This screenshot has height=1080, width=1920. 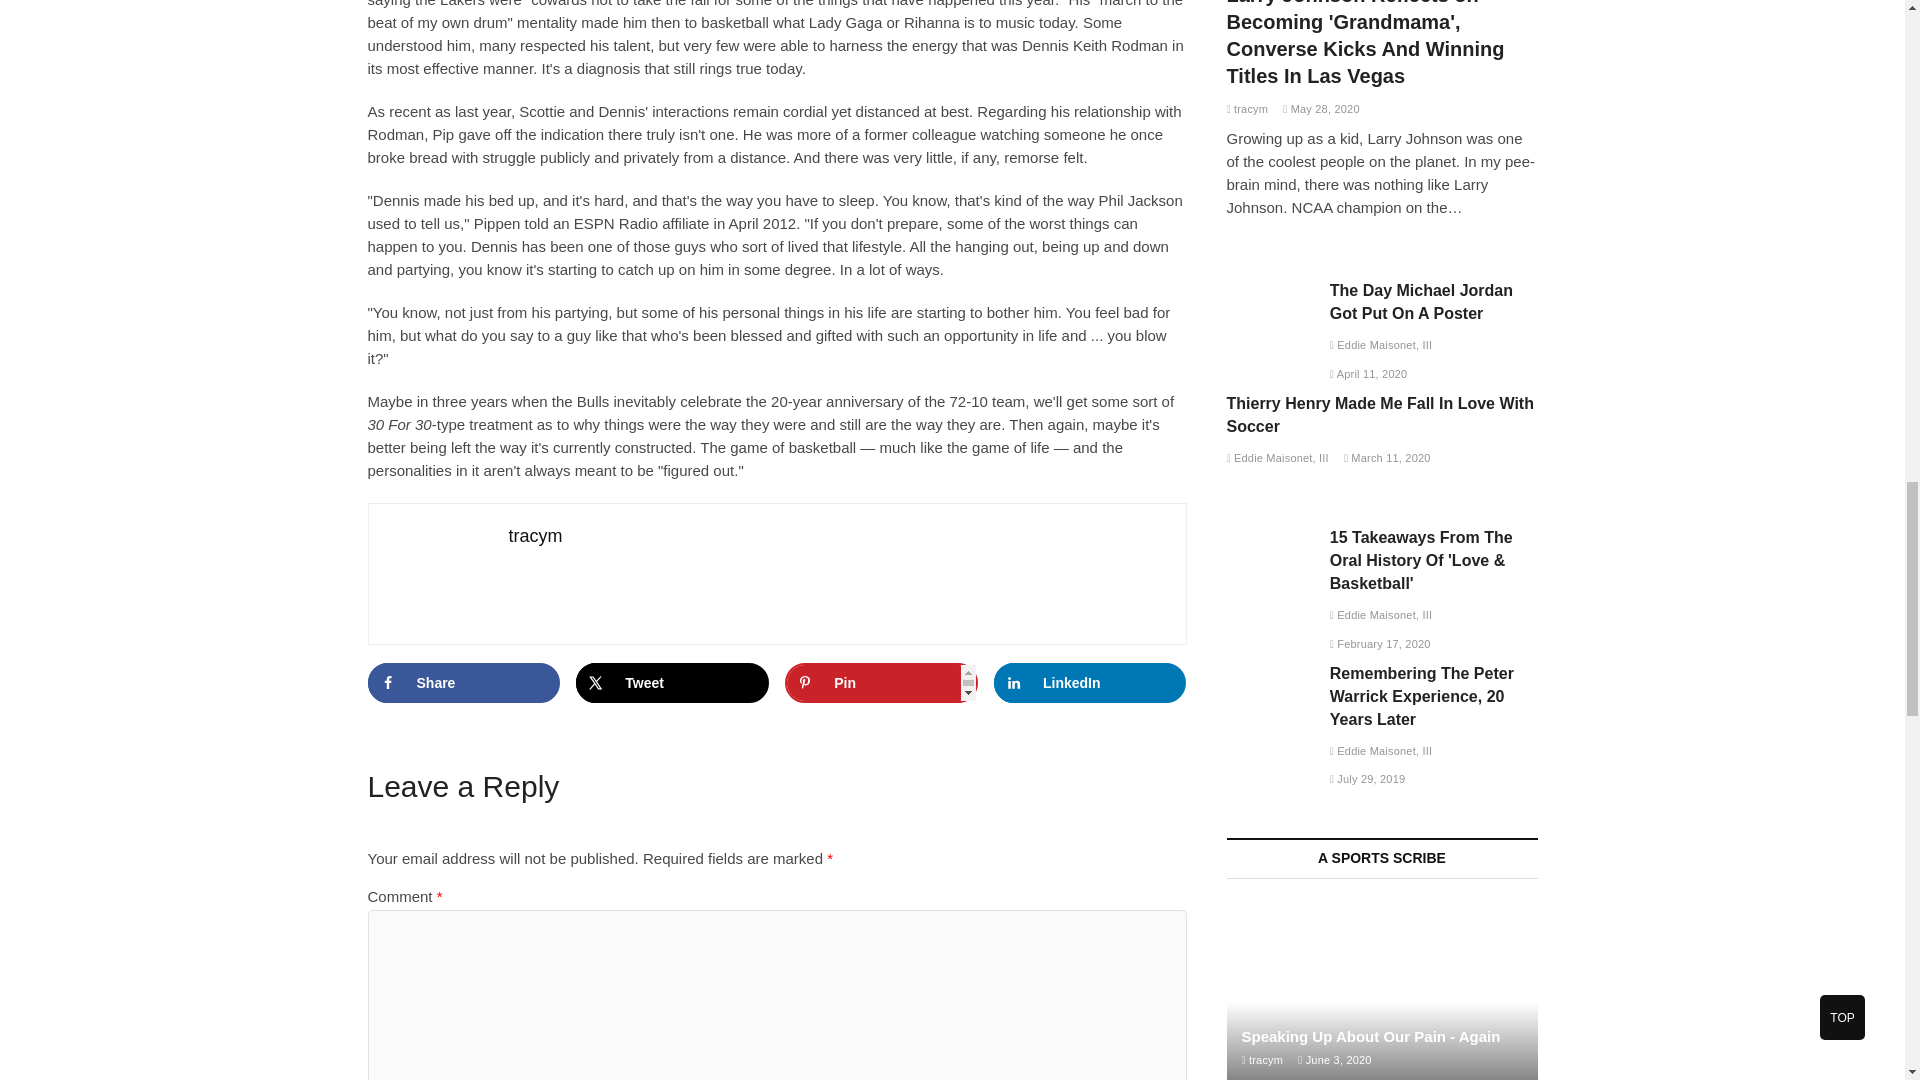 What do you see at coordinates (672, 683) in the screenshot?
I see `Share on X` at bounding box center [672, 683].